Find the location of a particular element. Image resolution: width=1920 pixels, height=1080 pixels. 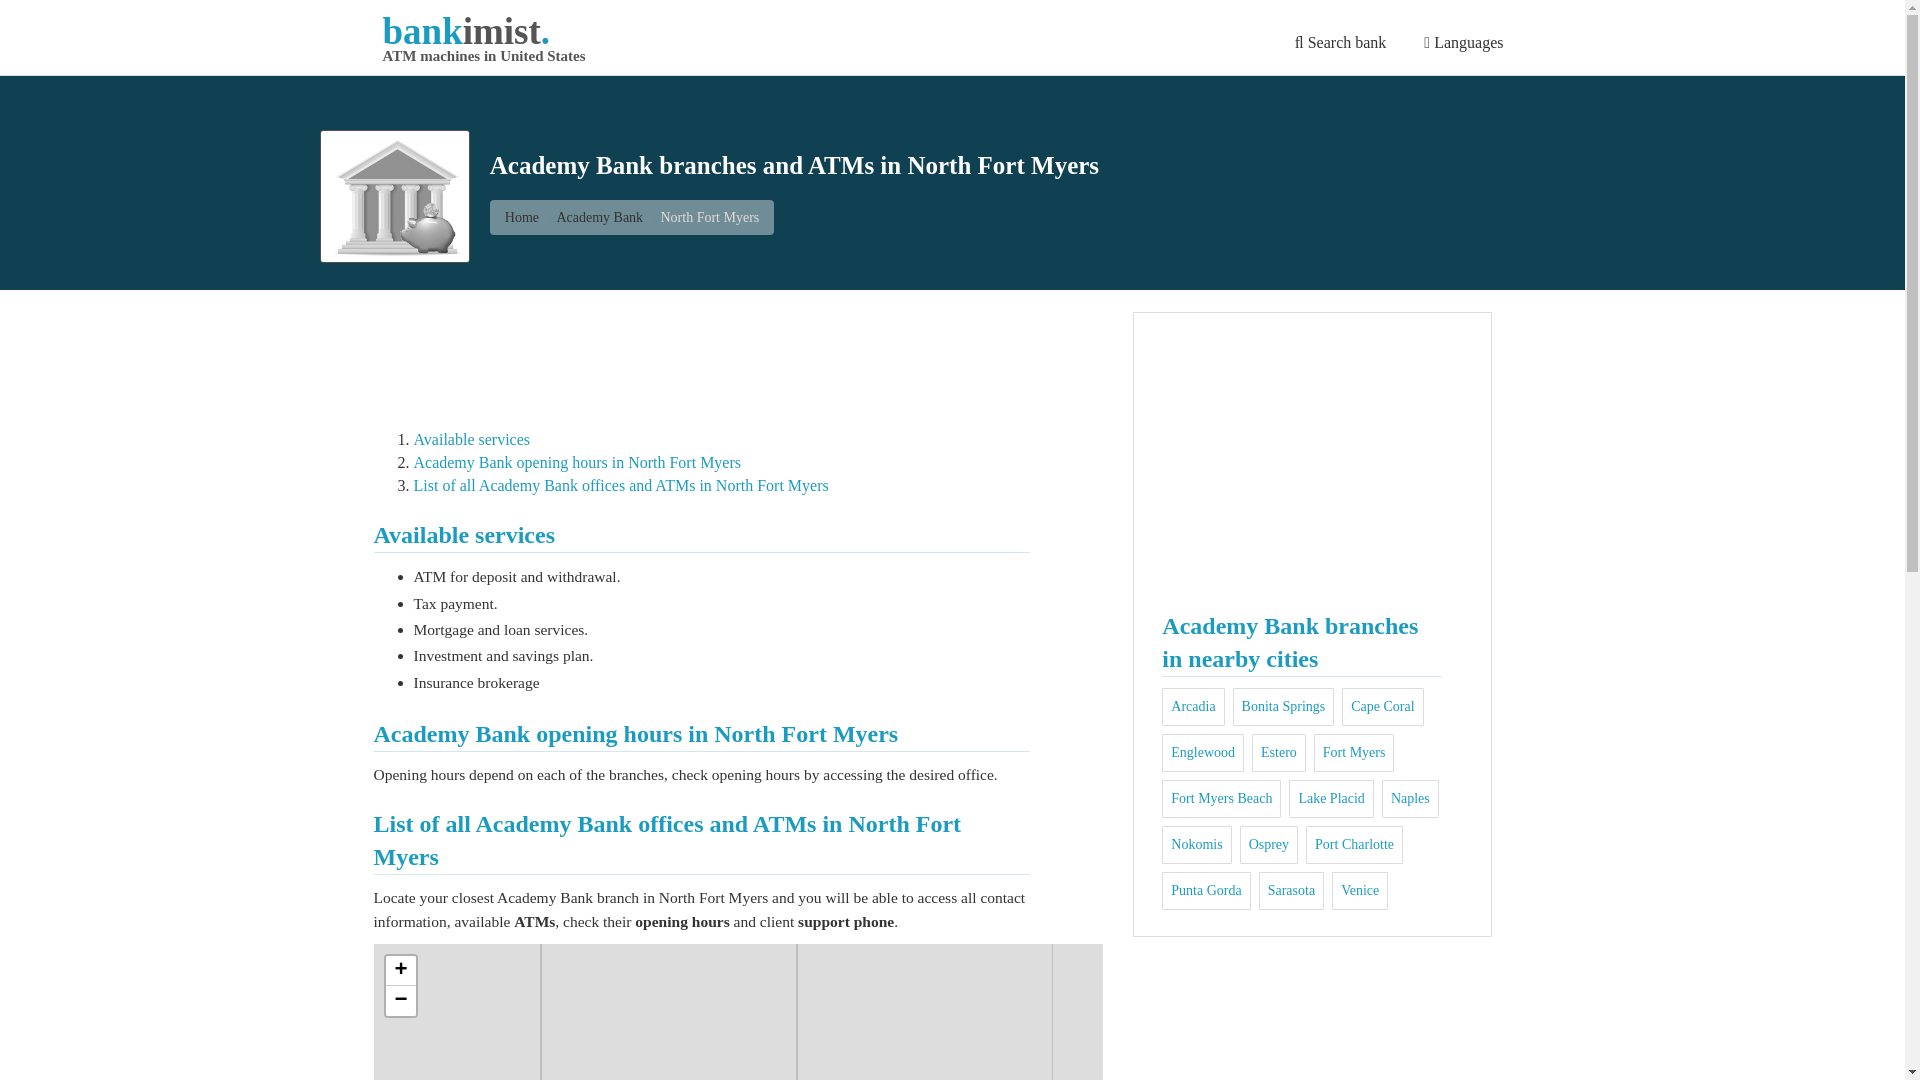

Fort Myers is located at coordinates (1382, 706).